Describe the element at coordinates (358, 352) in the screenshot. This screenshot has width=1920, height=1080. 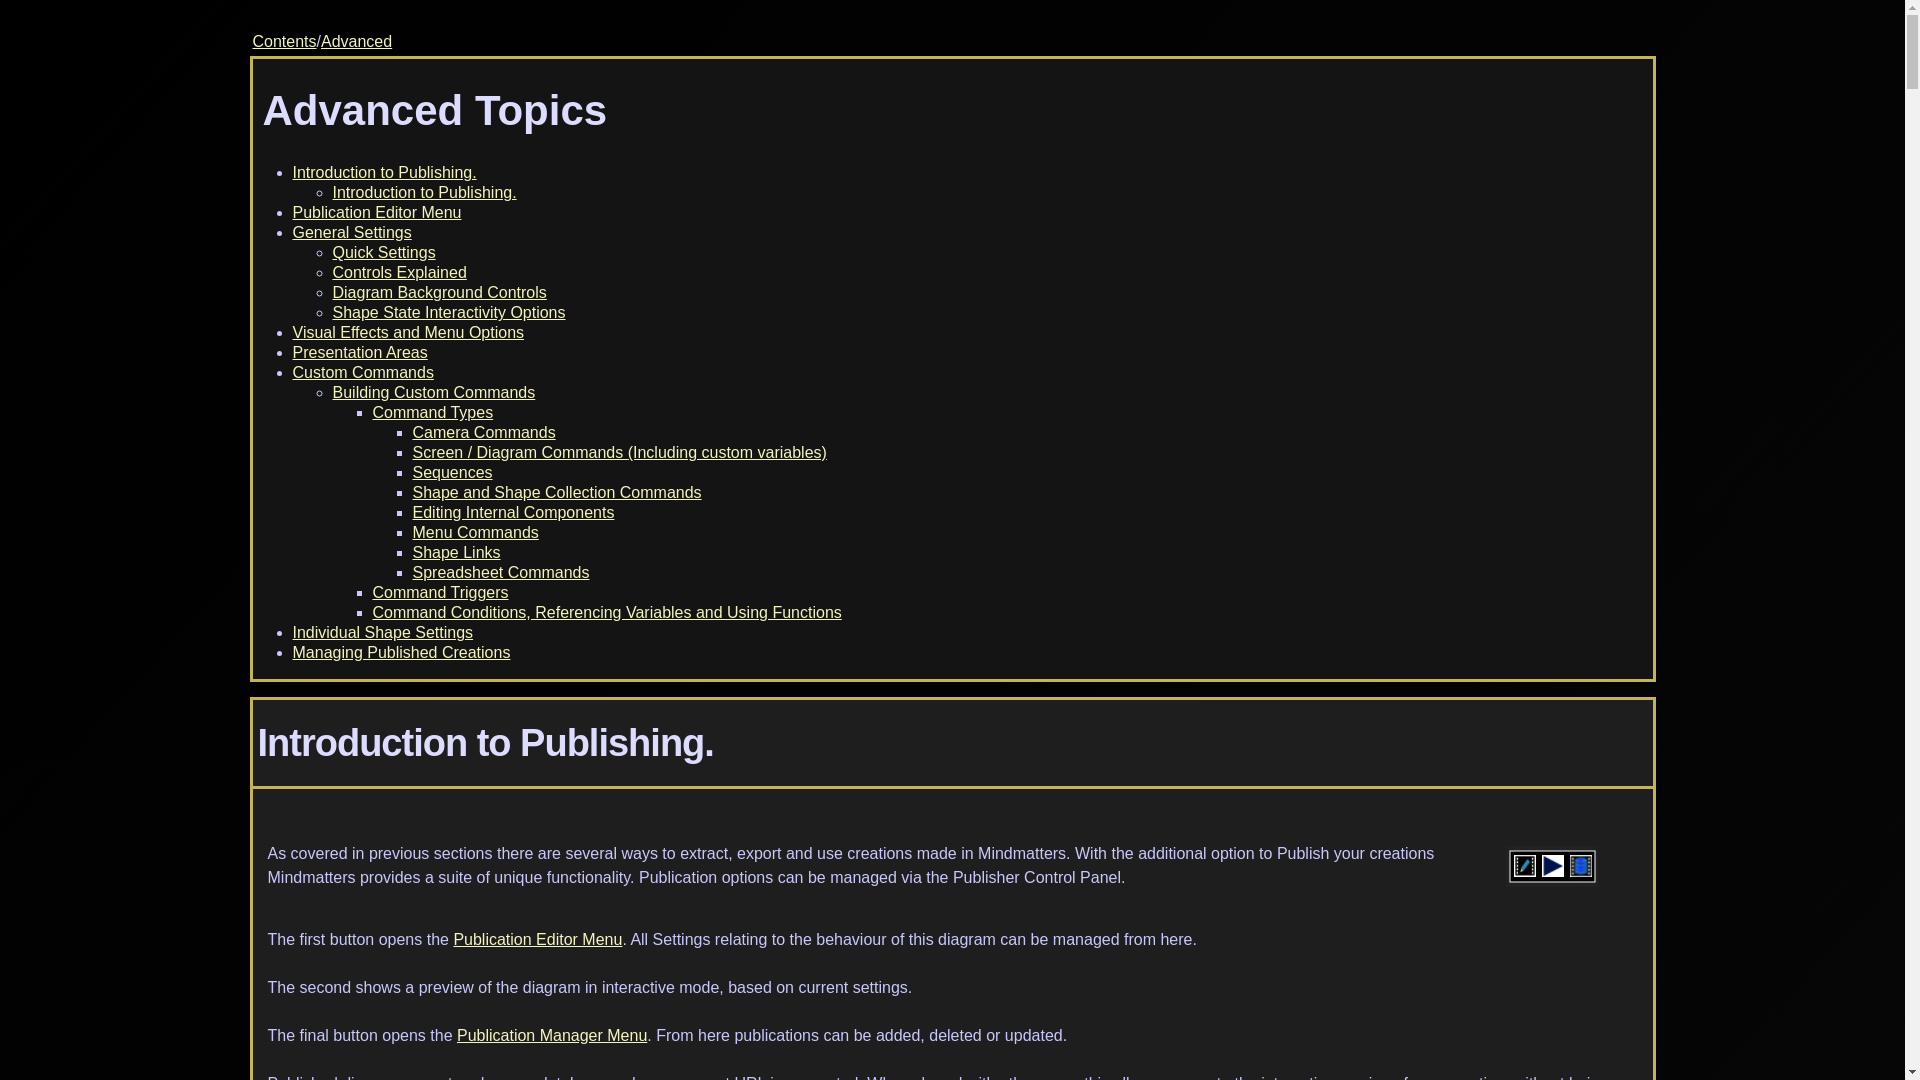
I see `Presentation Areas` at that location.